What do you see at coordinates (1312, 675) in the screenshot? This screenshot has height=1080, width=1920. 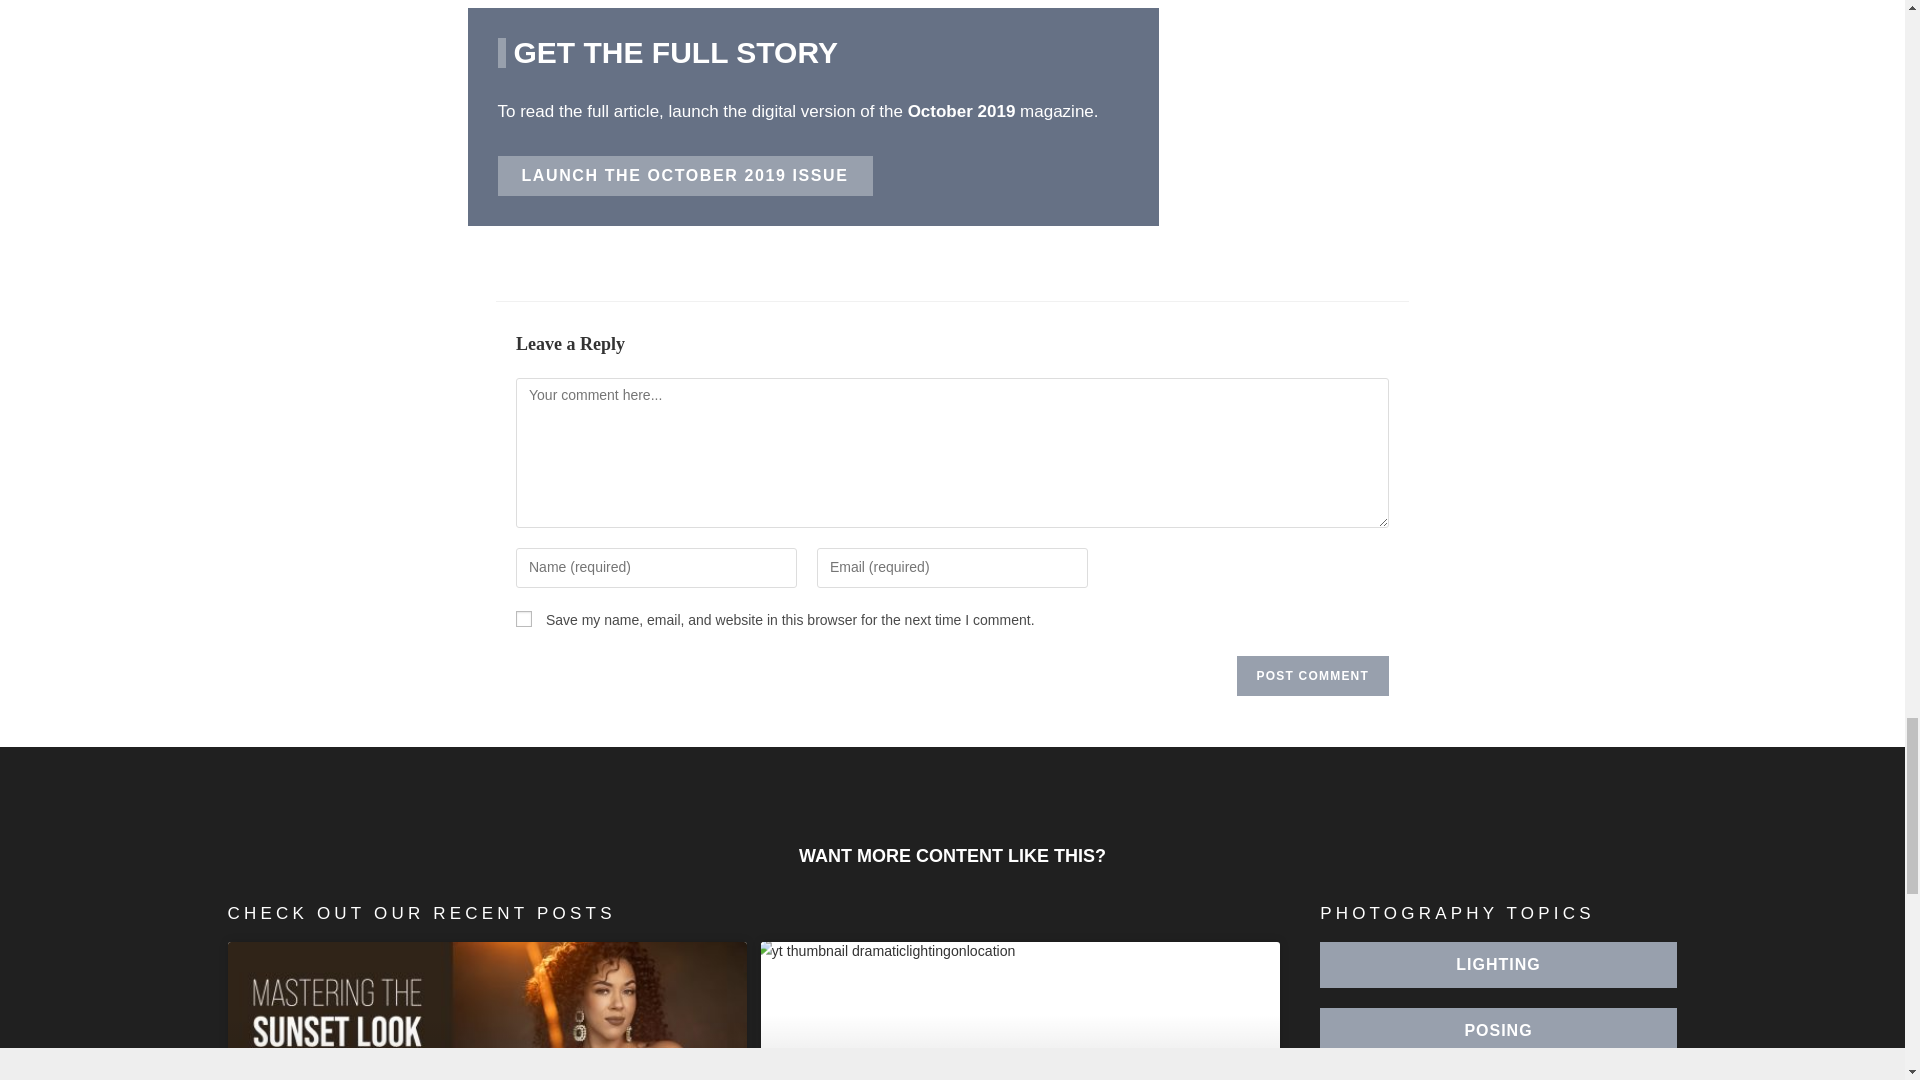 I see `Post Comment` at bounding box center [1312, 675].